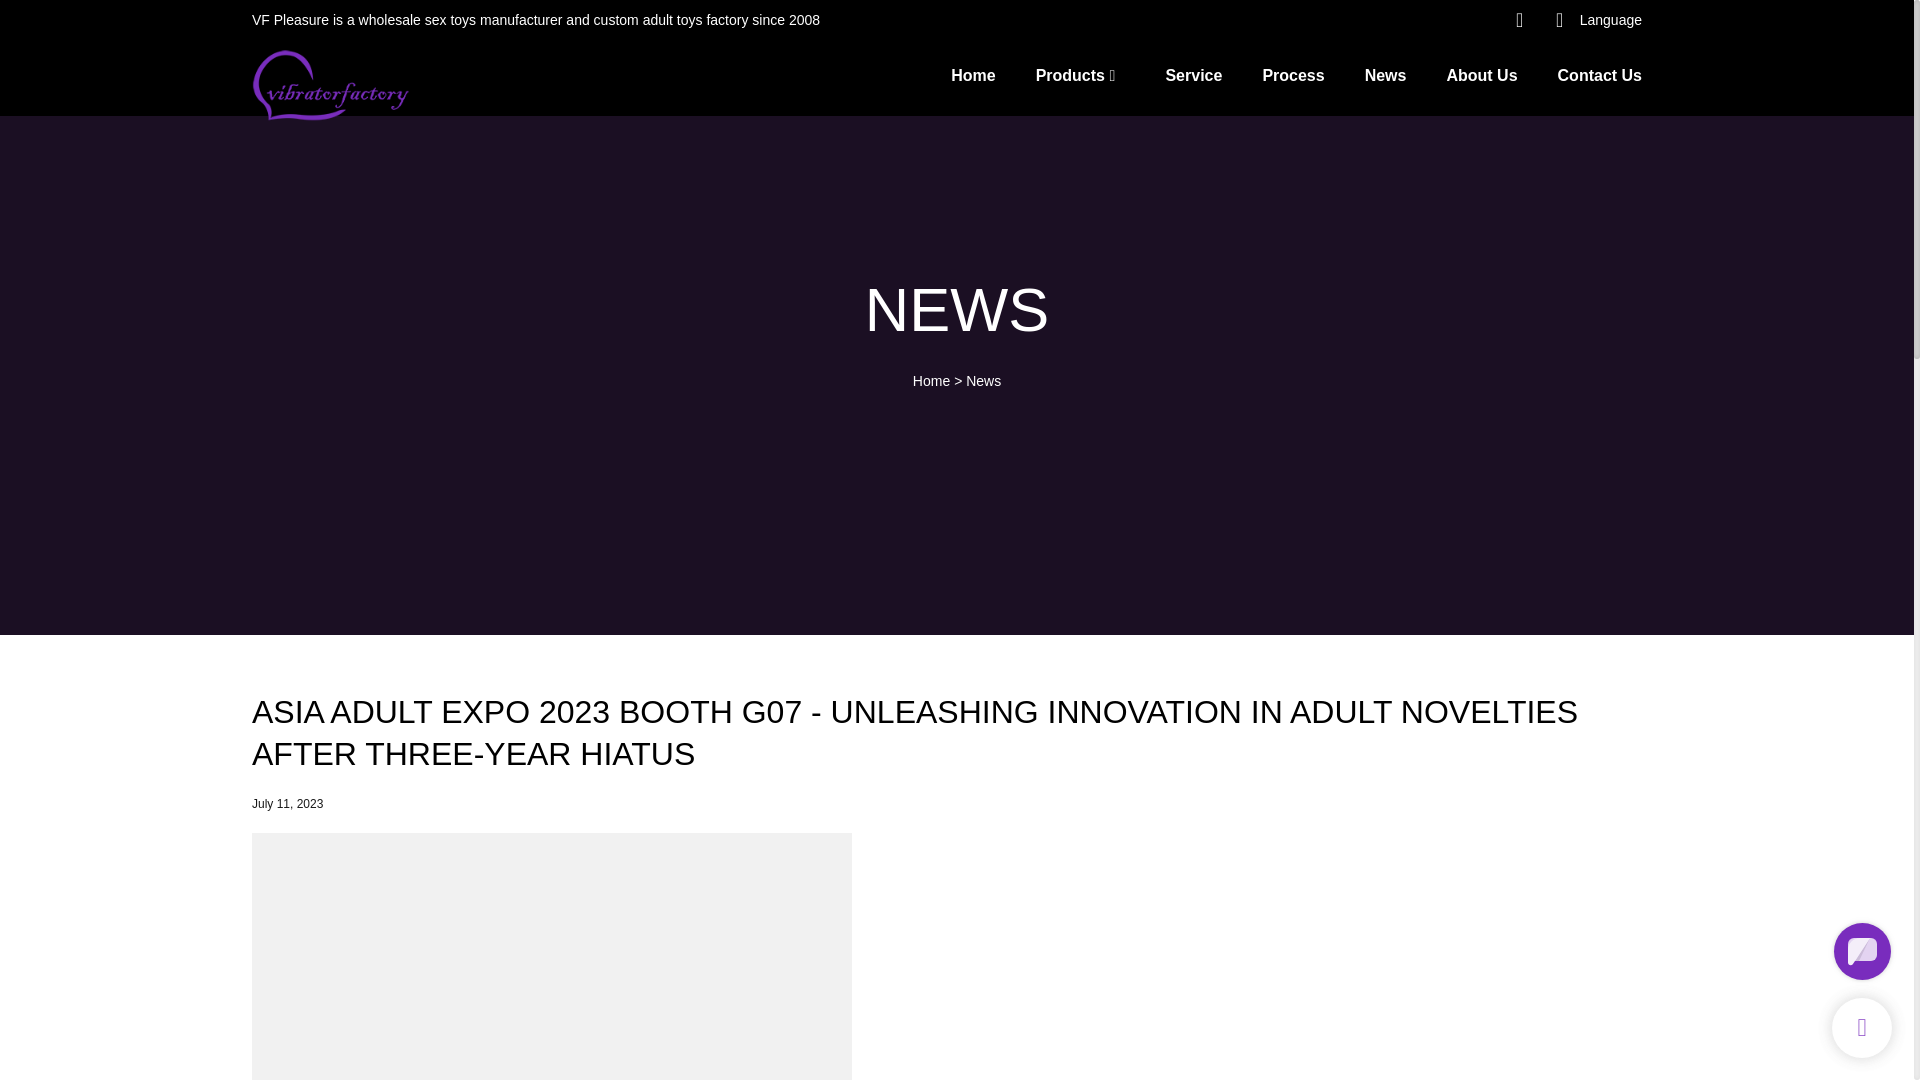 This screenshot has width=1920, height=1080. What do you see at coordinates (1386, 74) in the screenshot?
I see `News` at bounding box center [1386, 74].